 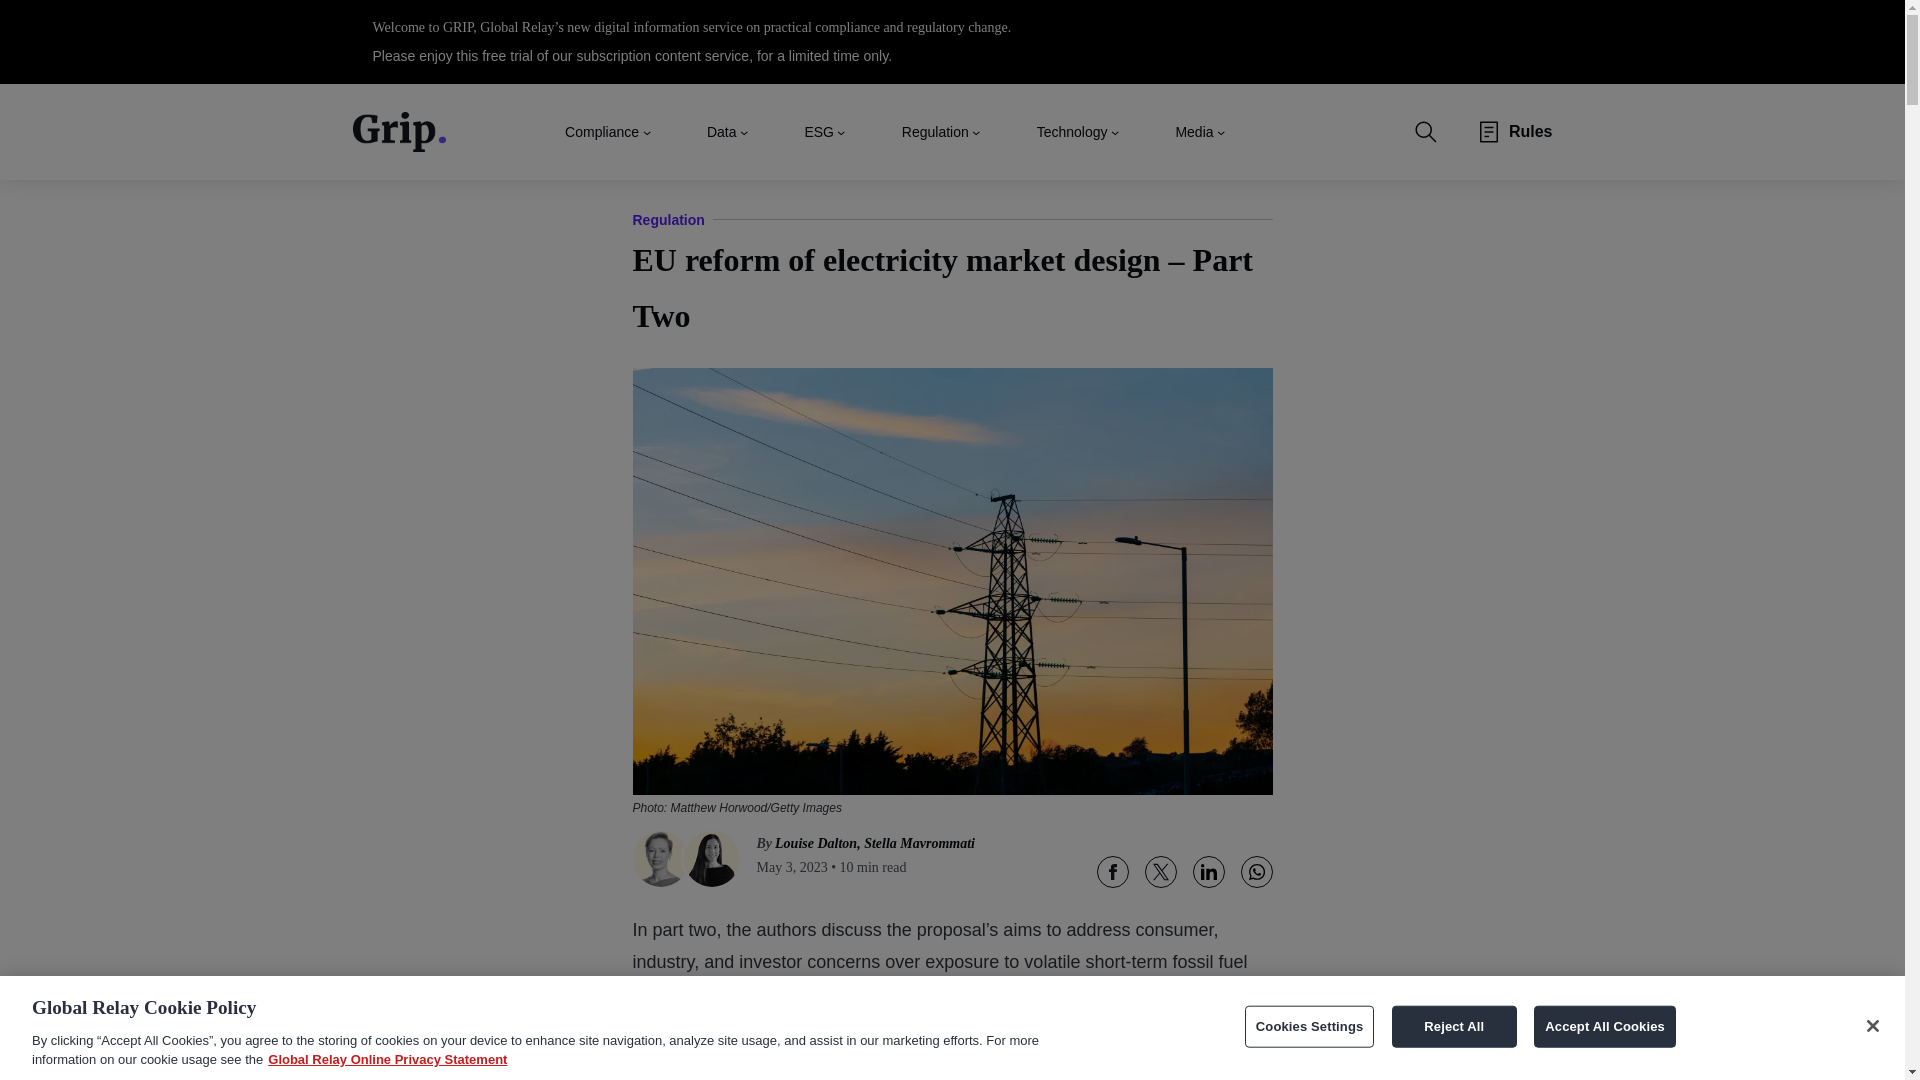 What do you see at coordinates (602, 131) in the screenshot?
I see `Compliance` at bounding box center [602, 131].